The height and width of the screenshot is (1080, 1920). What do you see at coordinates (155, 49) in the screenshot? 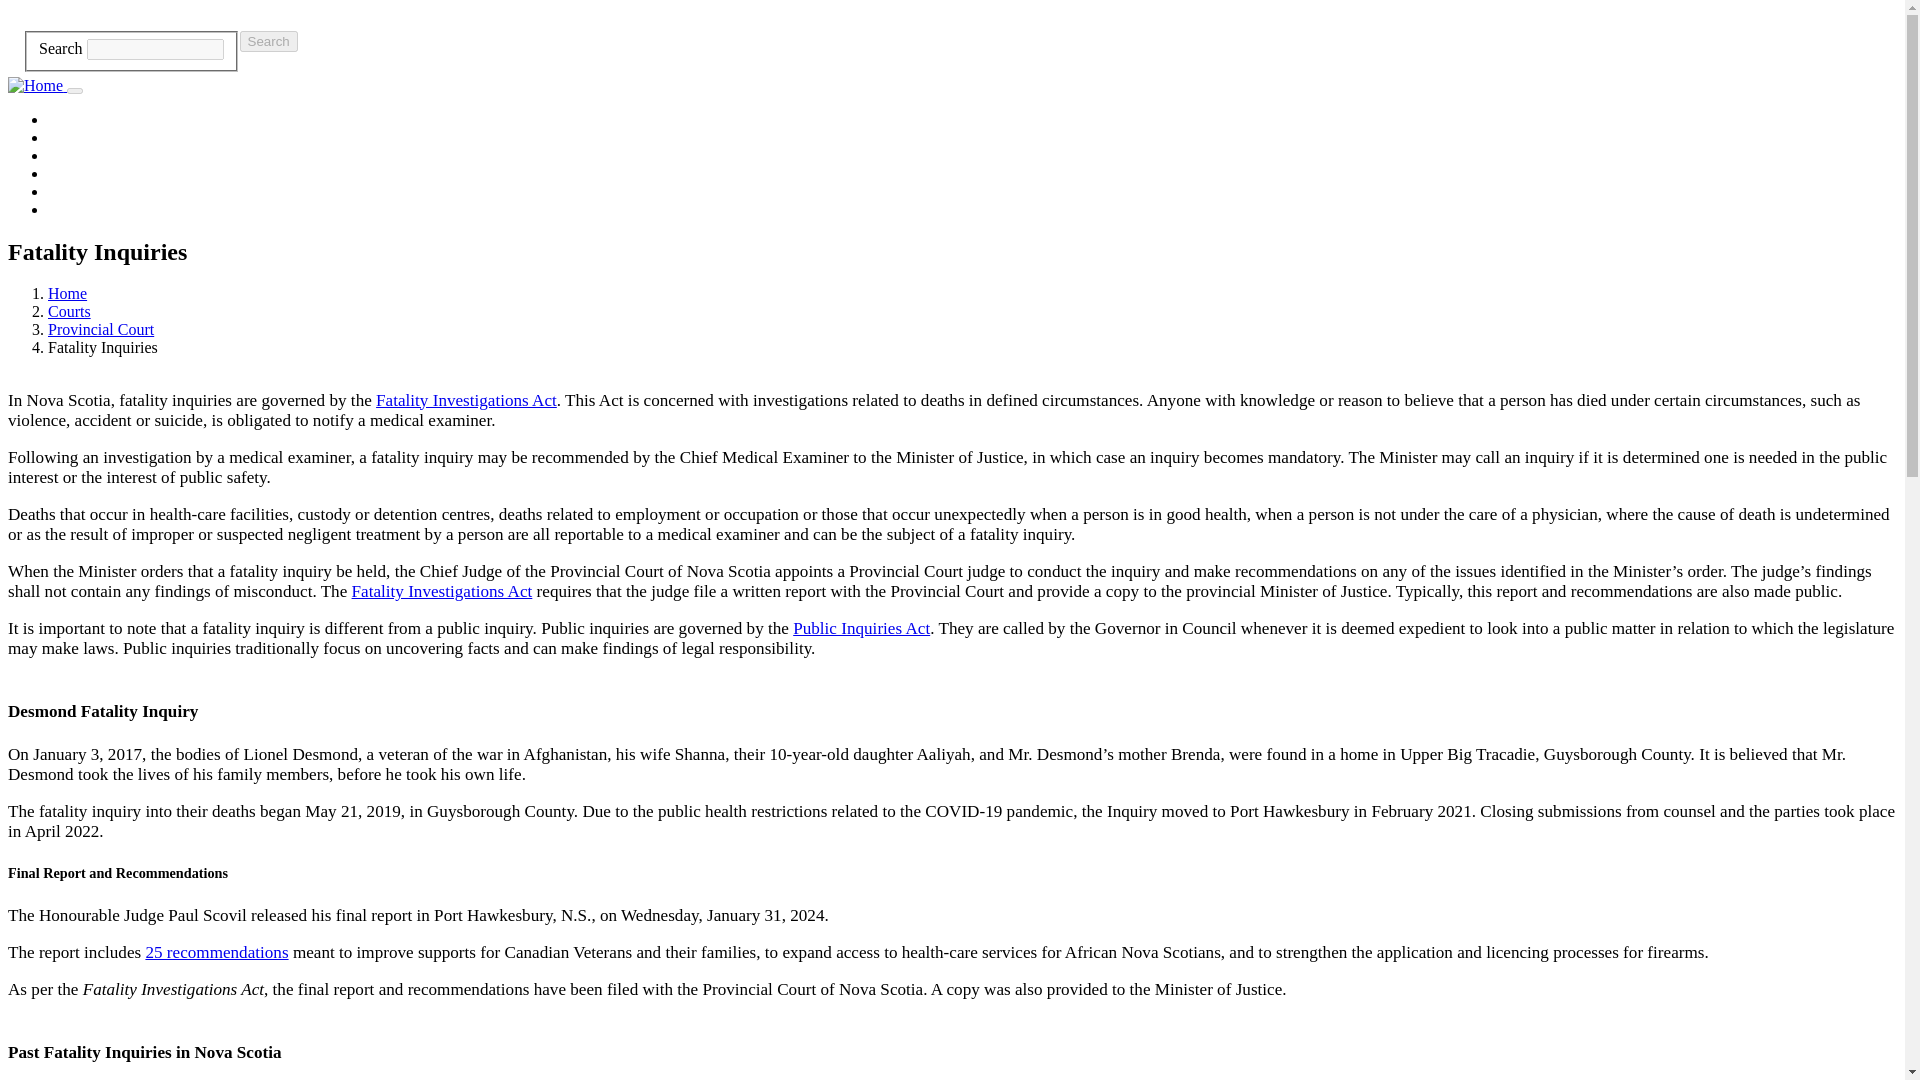
I see `Enter the terms you wish to search for.` at bounding box center [155, 49].